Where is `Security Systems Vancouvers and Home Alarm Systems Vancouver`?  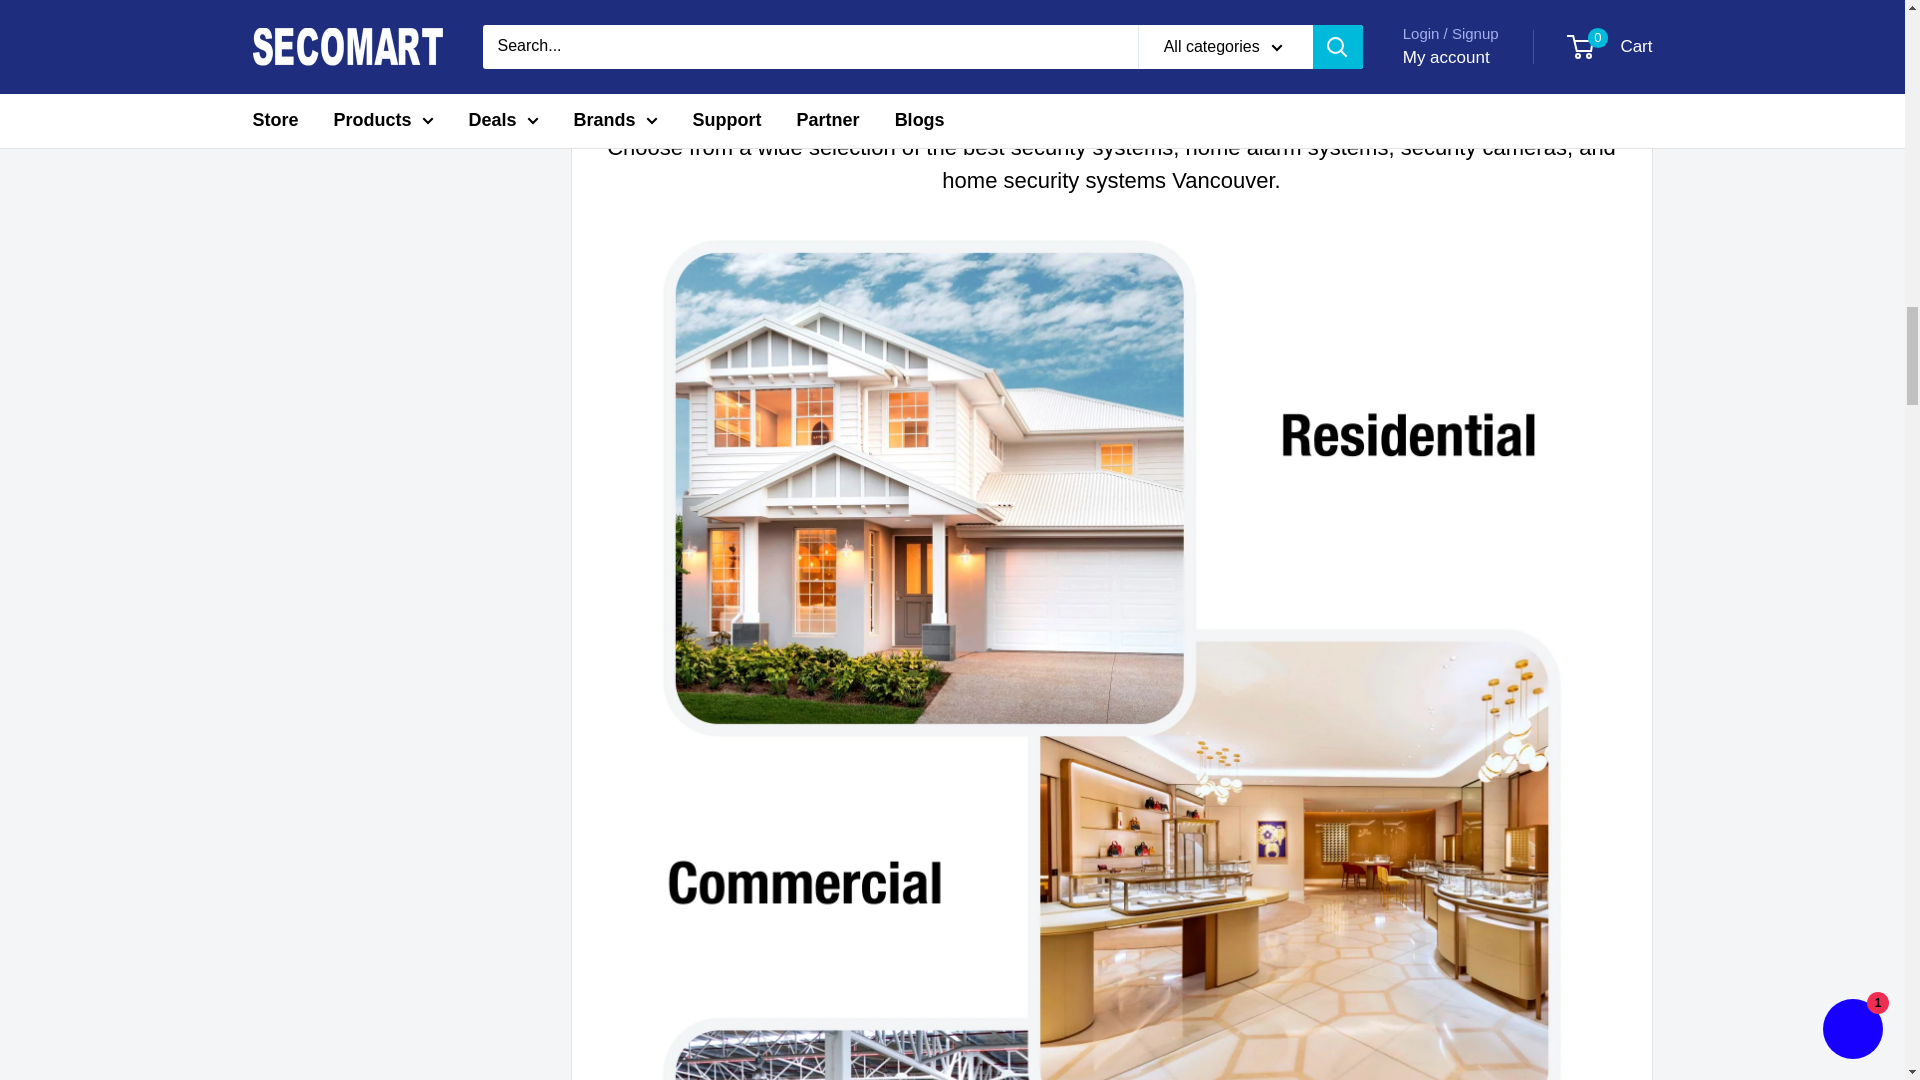 Security Systems Vancouvers and Home Alarm Systems Vancouver is located at coordinates (1112, 229).